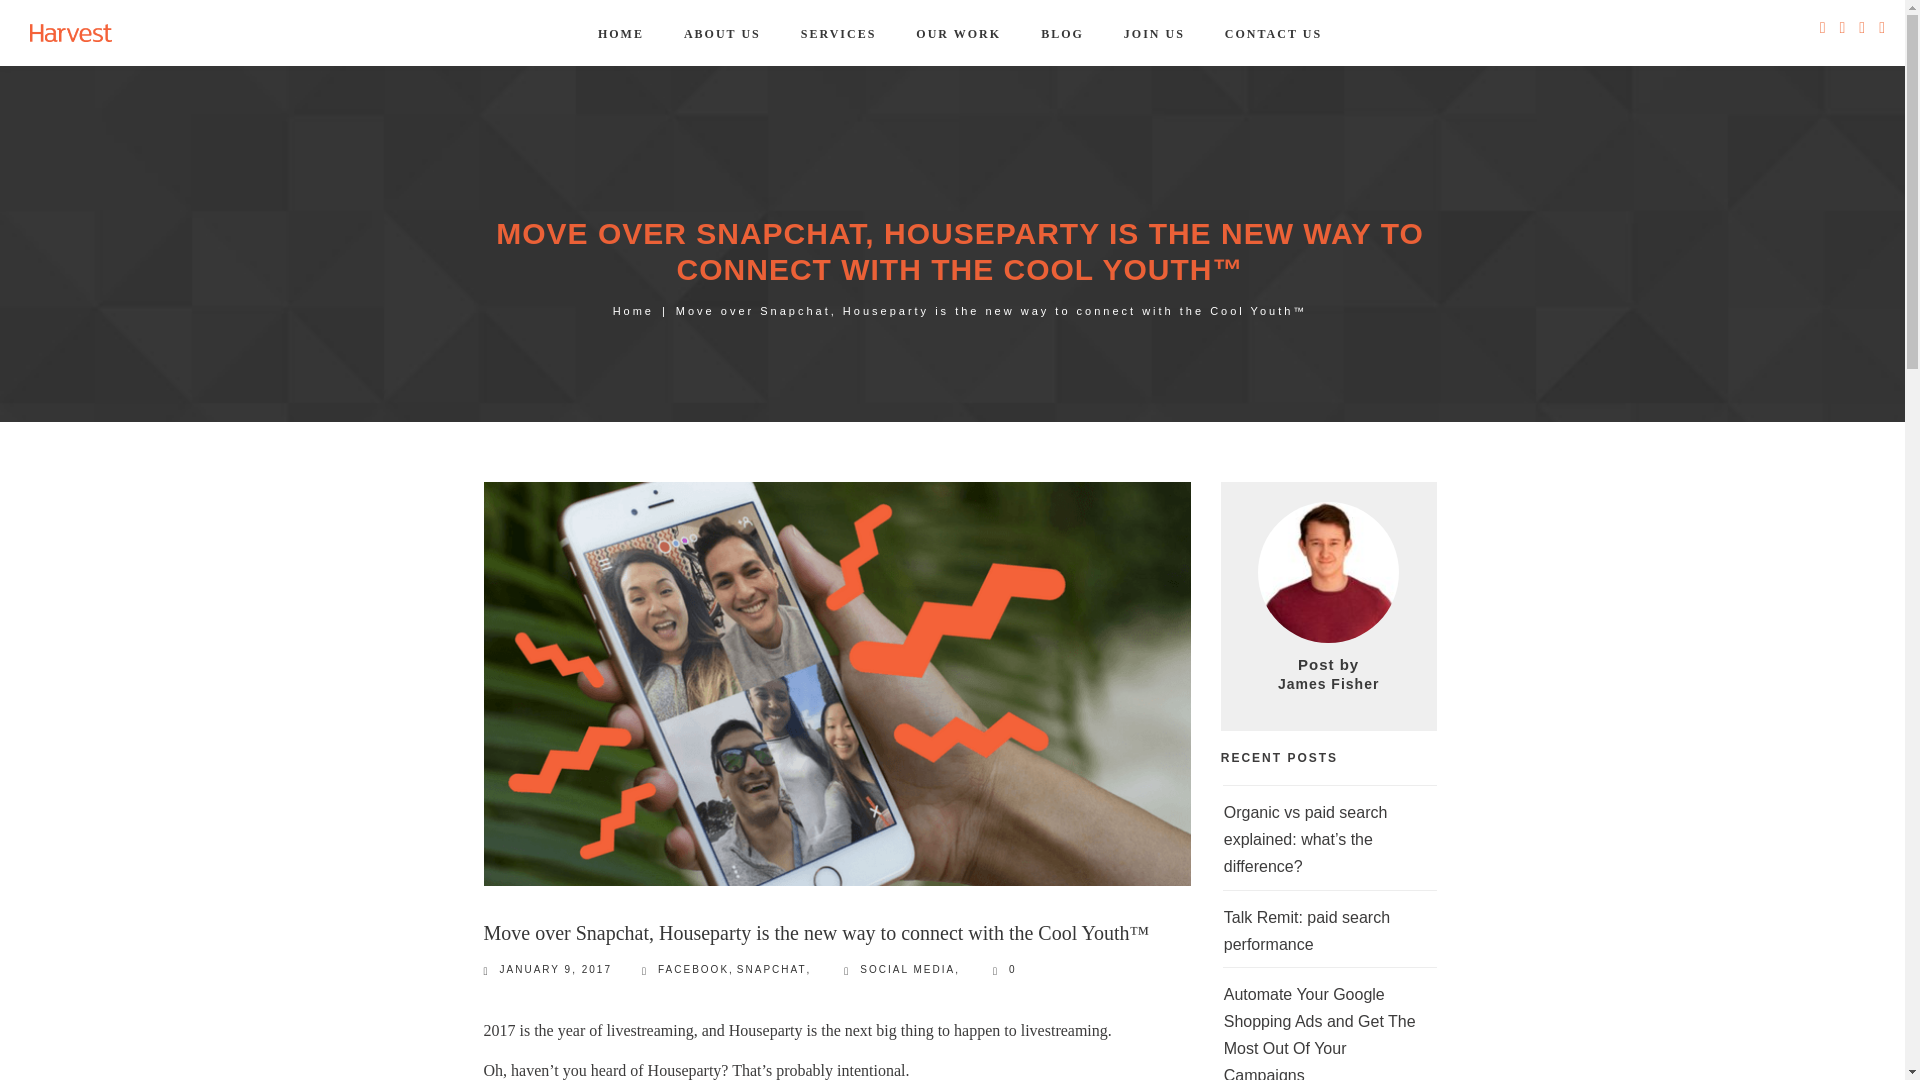  Describe the element at coordinates (1154, 34) in the screenshot. I see `Join Us` at that location.